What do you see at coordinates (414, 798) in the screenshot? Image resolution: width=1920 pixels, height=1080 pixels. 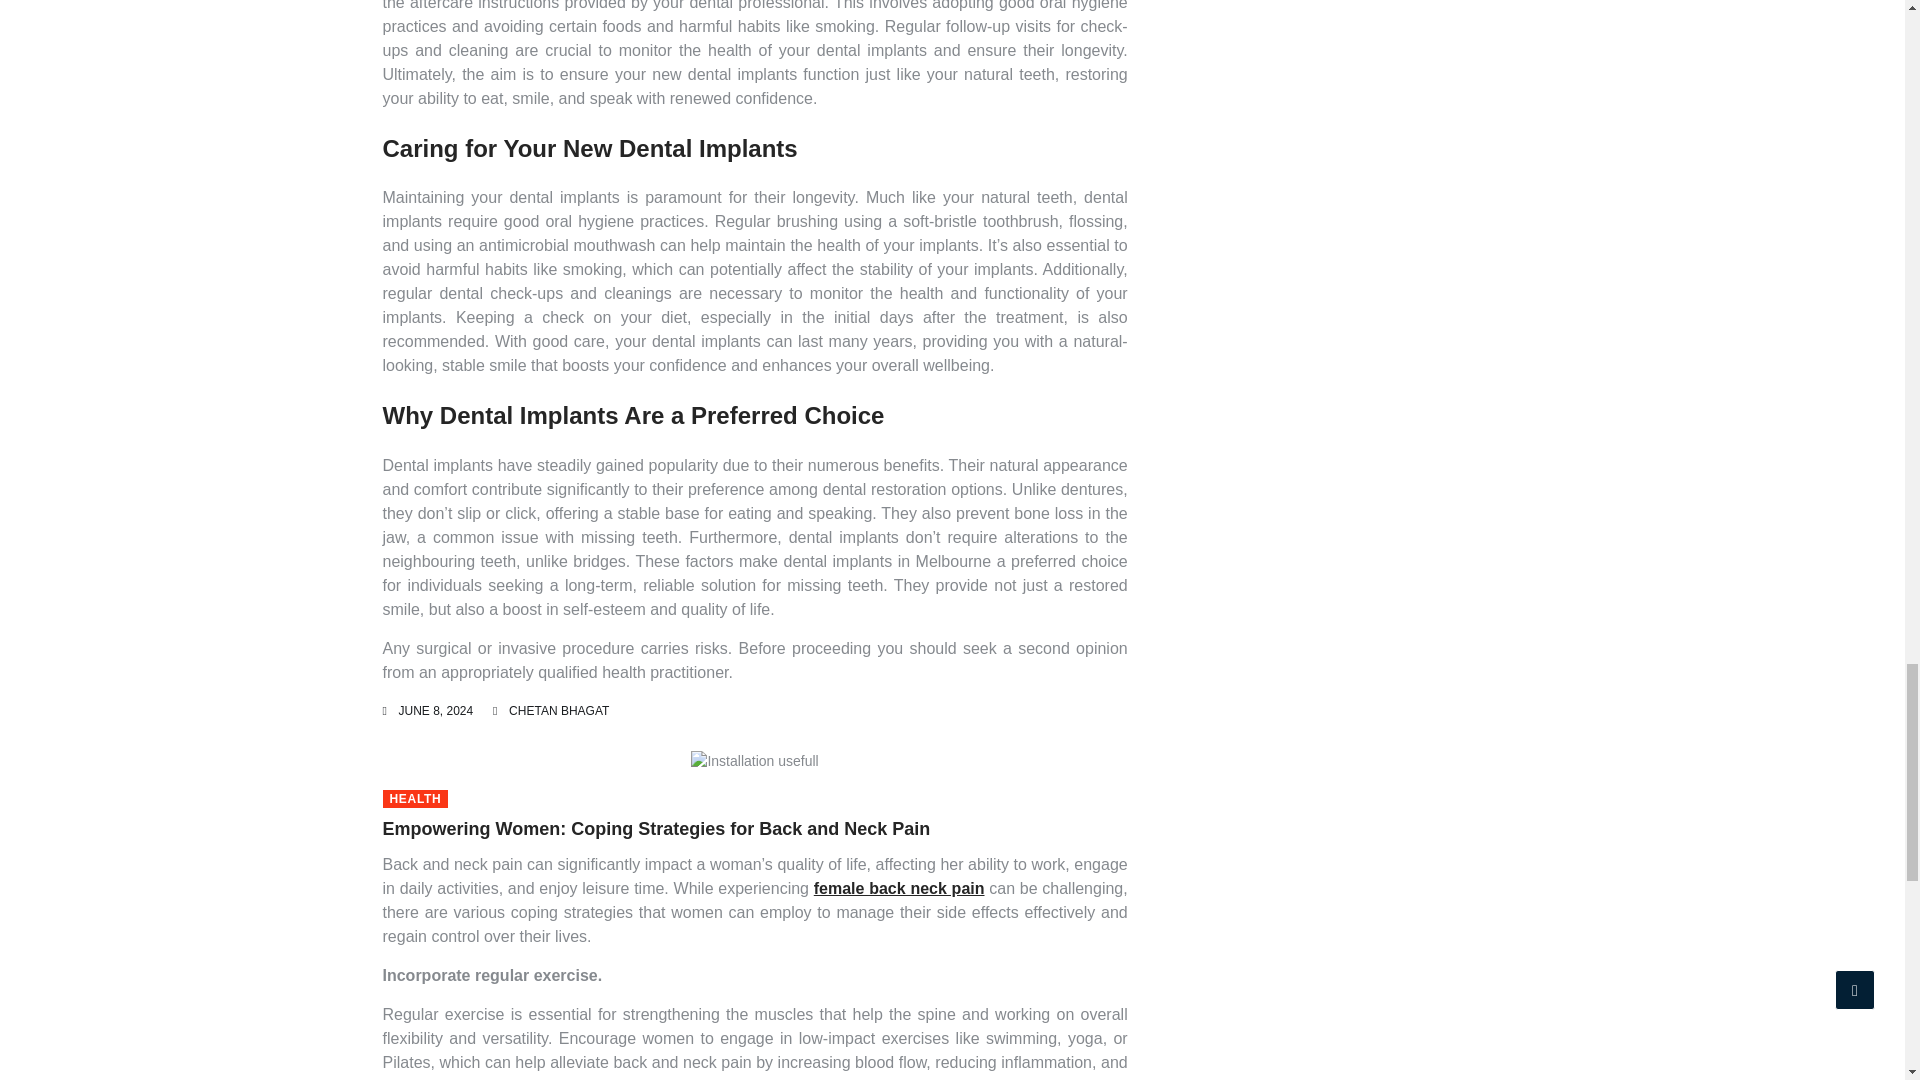 I see `HEALTH` at bounding box center [414, 798].